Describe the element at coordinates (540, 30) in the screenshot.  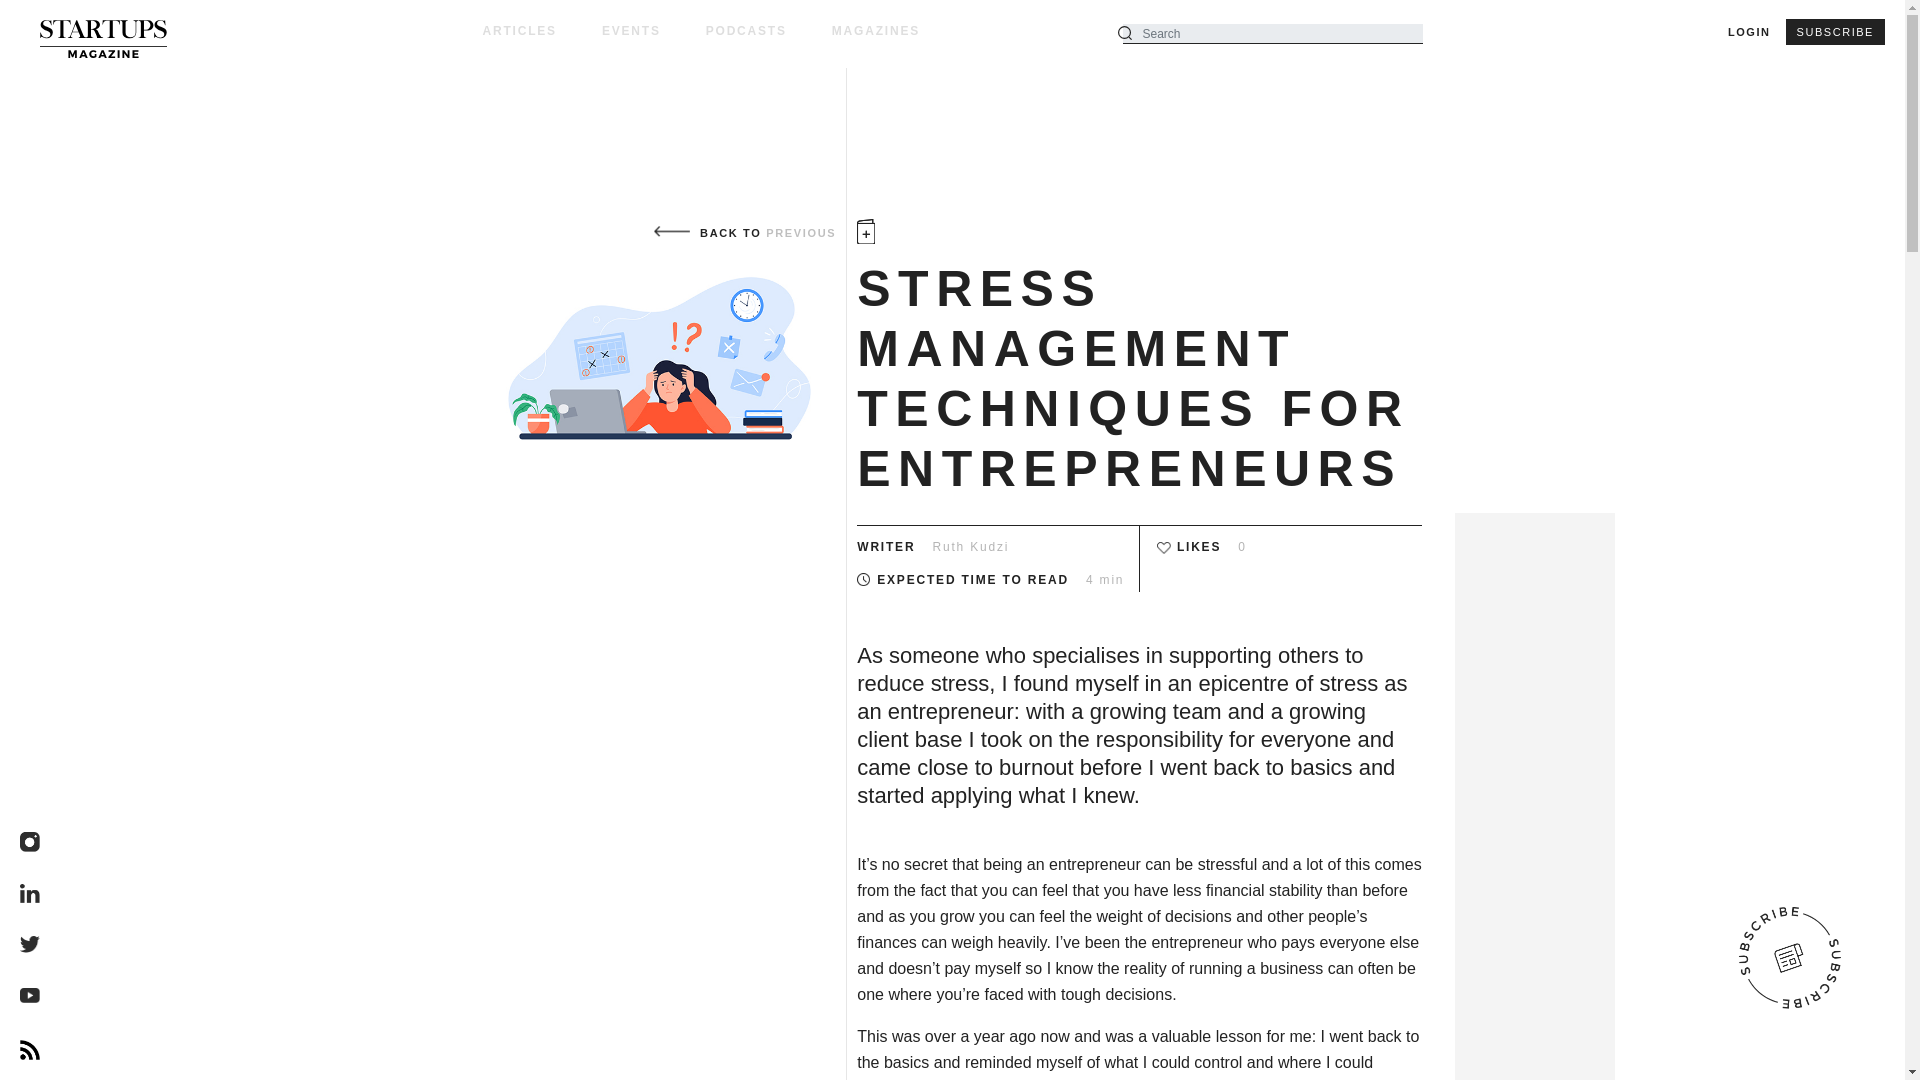
I see `ARTICLES` at that location.